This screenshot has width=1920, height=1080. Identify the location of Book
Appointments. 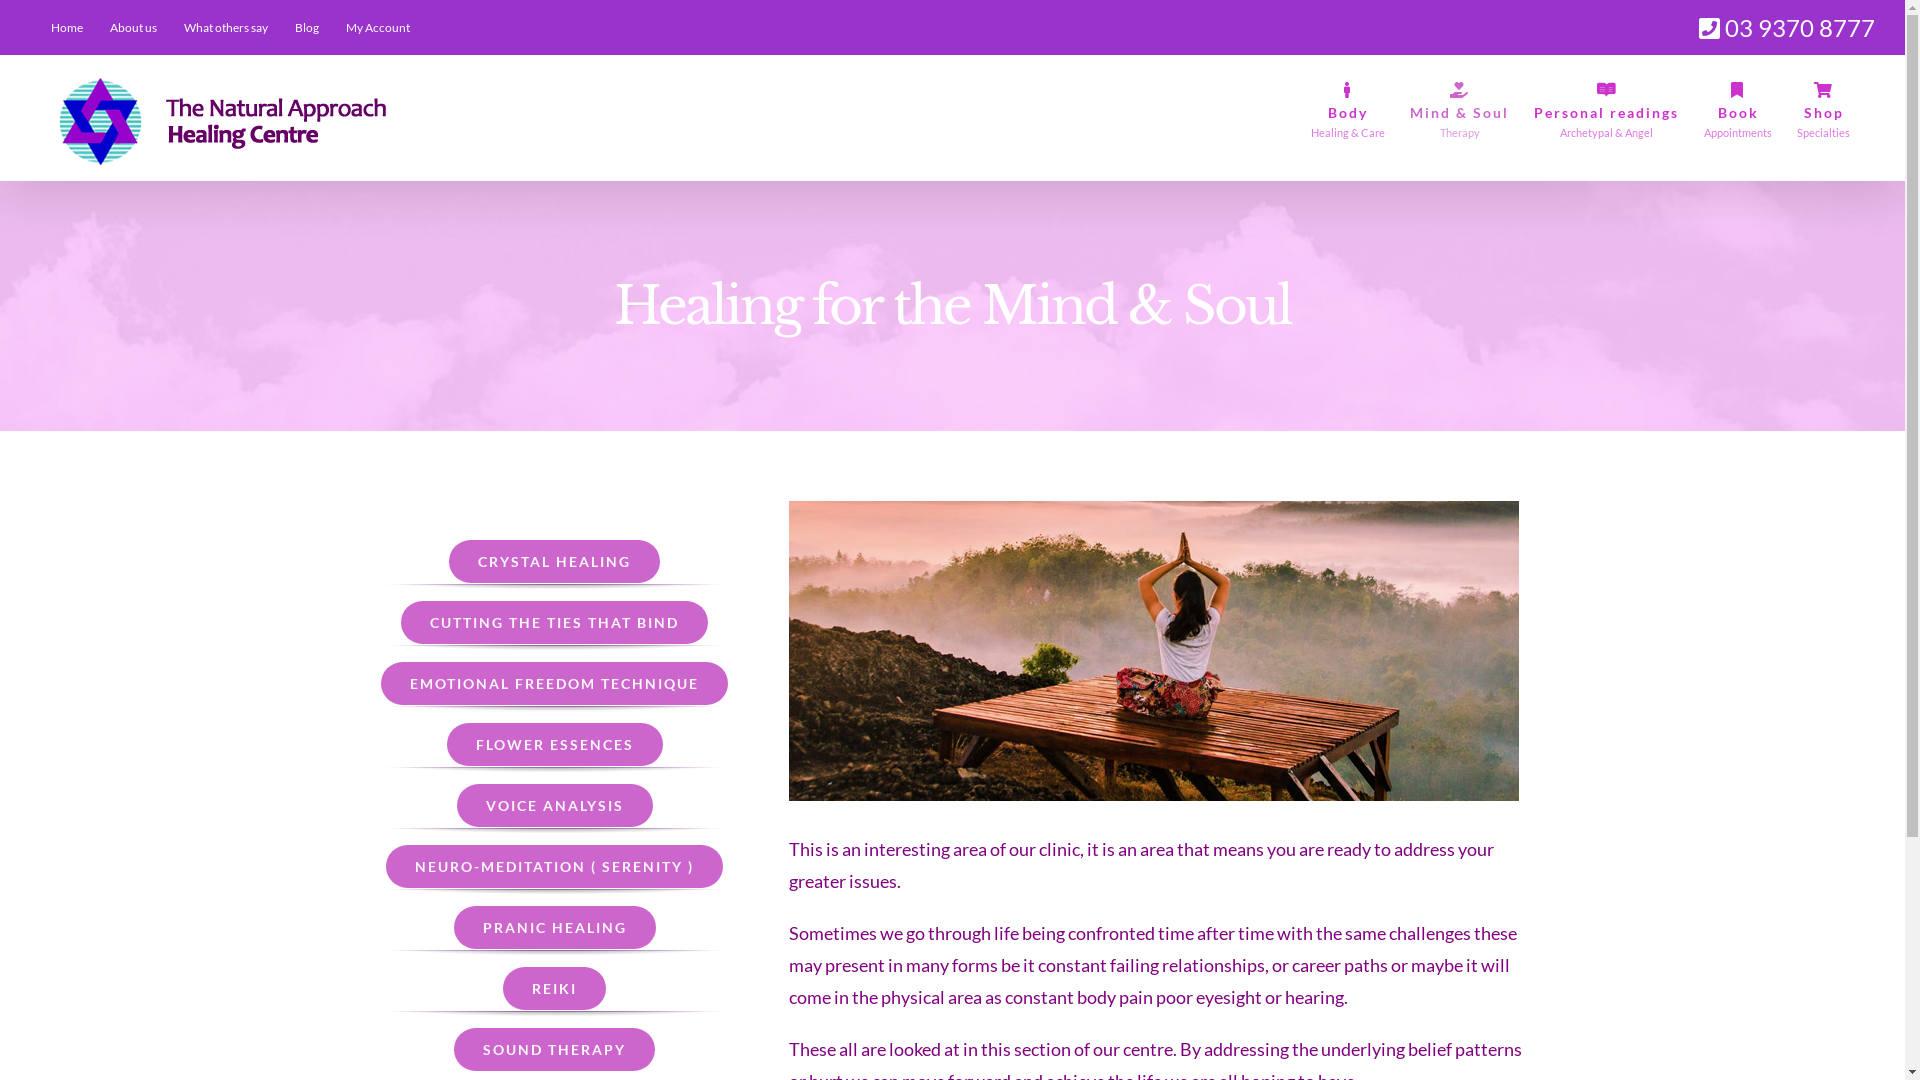
(1738, 110).